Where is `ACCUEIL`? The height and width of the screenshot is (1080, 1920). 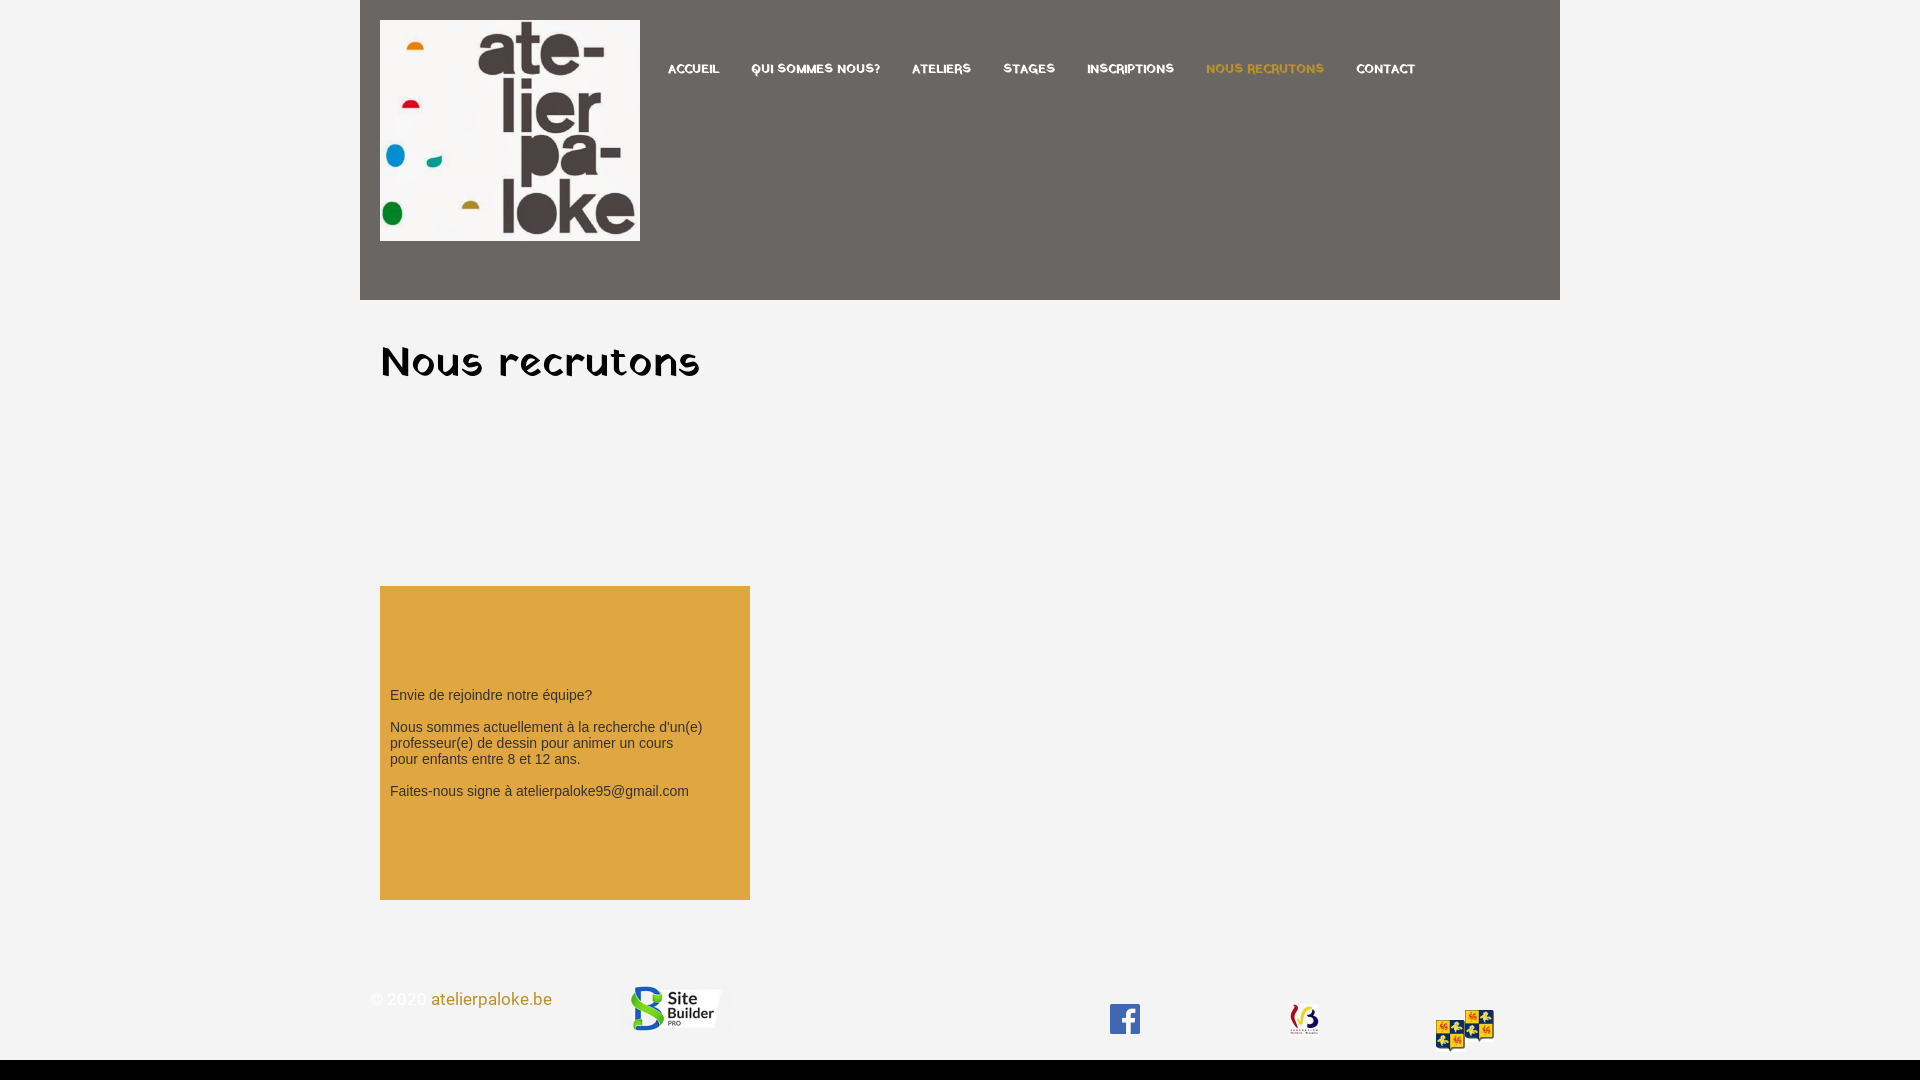 ACCUEIL is located at coordinates (694, 72).